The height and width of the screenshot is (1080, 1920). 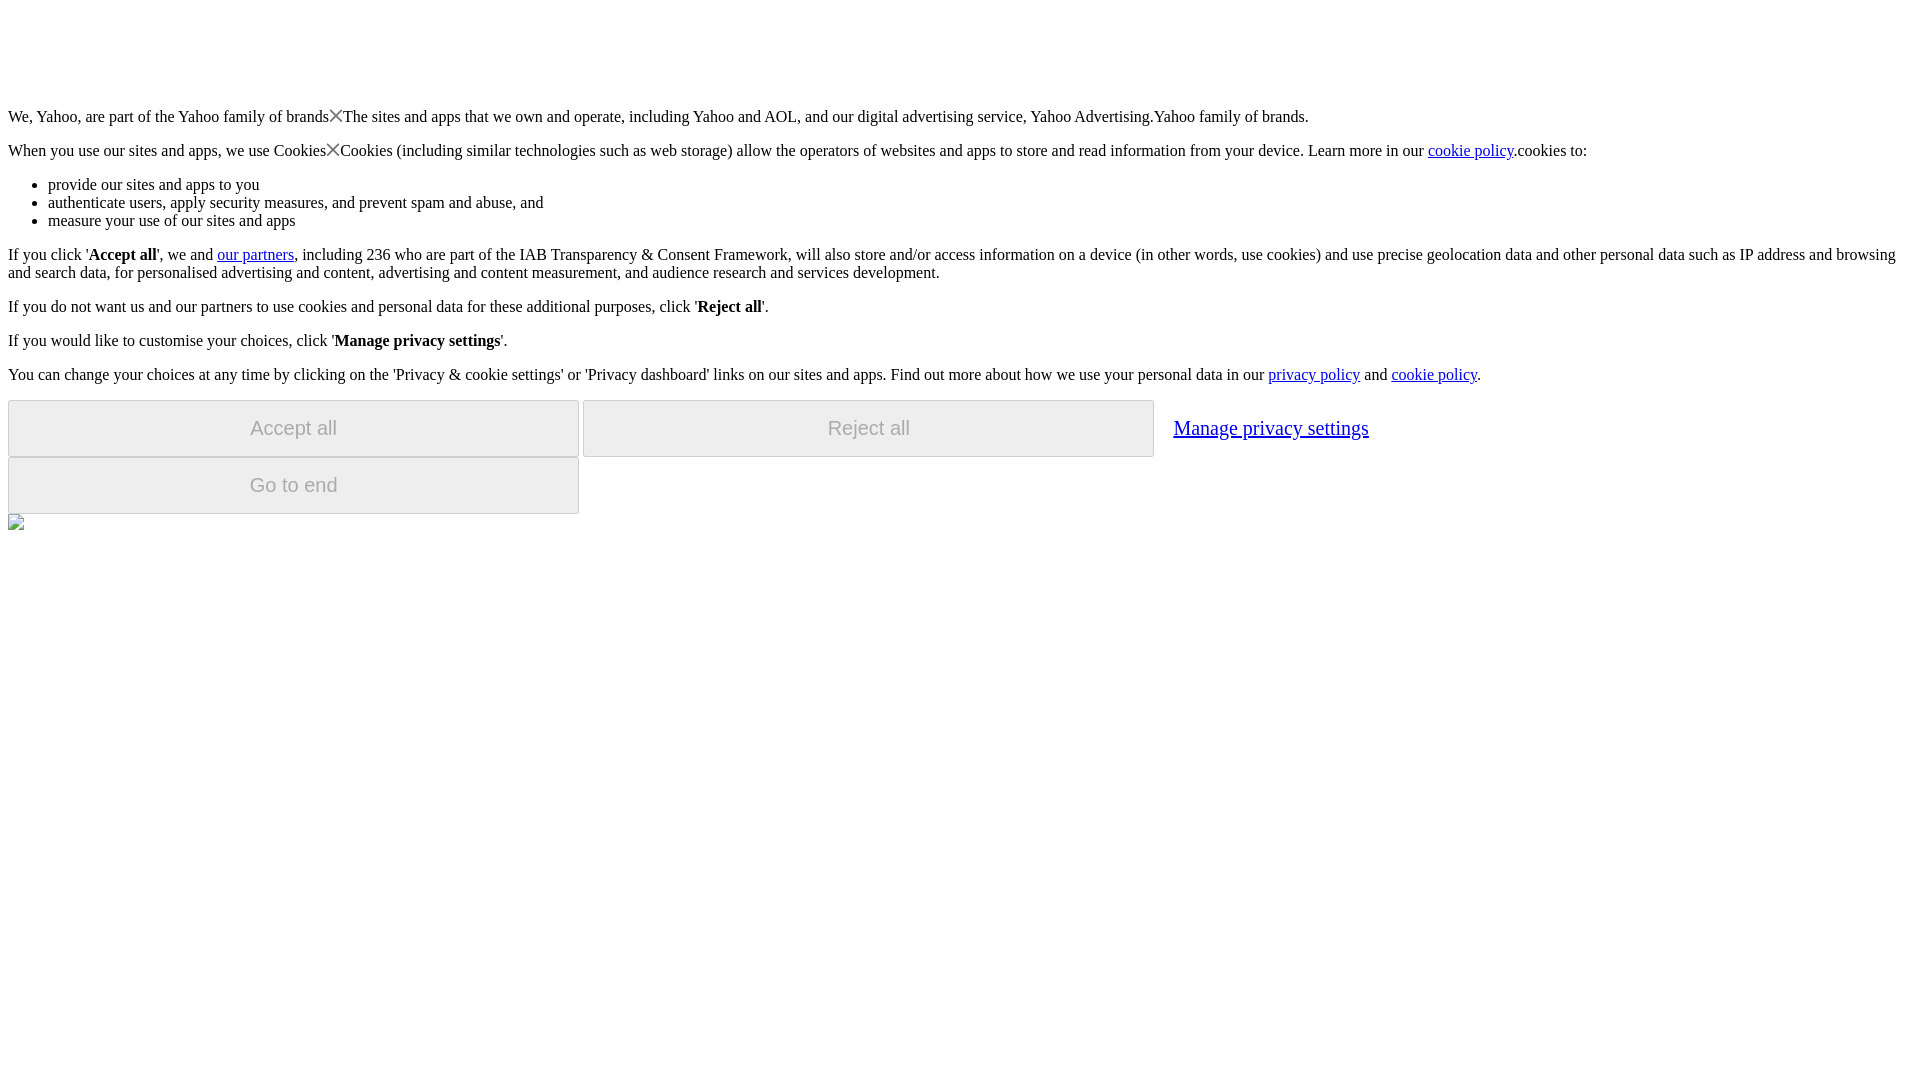 I want to click on our partners, so click(x=254, y=254).